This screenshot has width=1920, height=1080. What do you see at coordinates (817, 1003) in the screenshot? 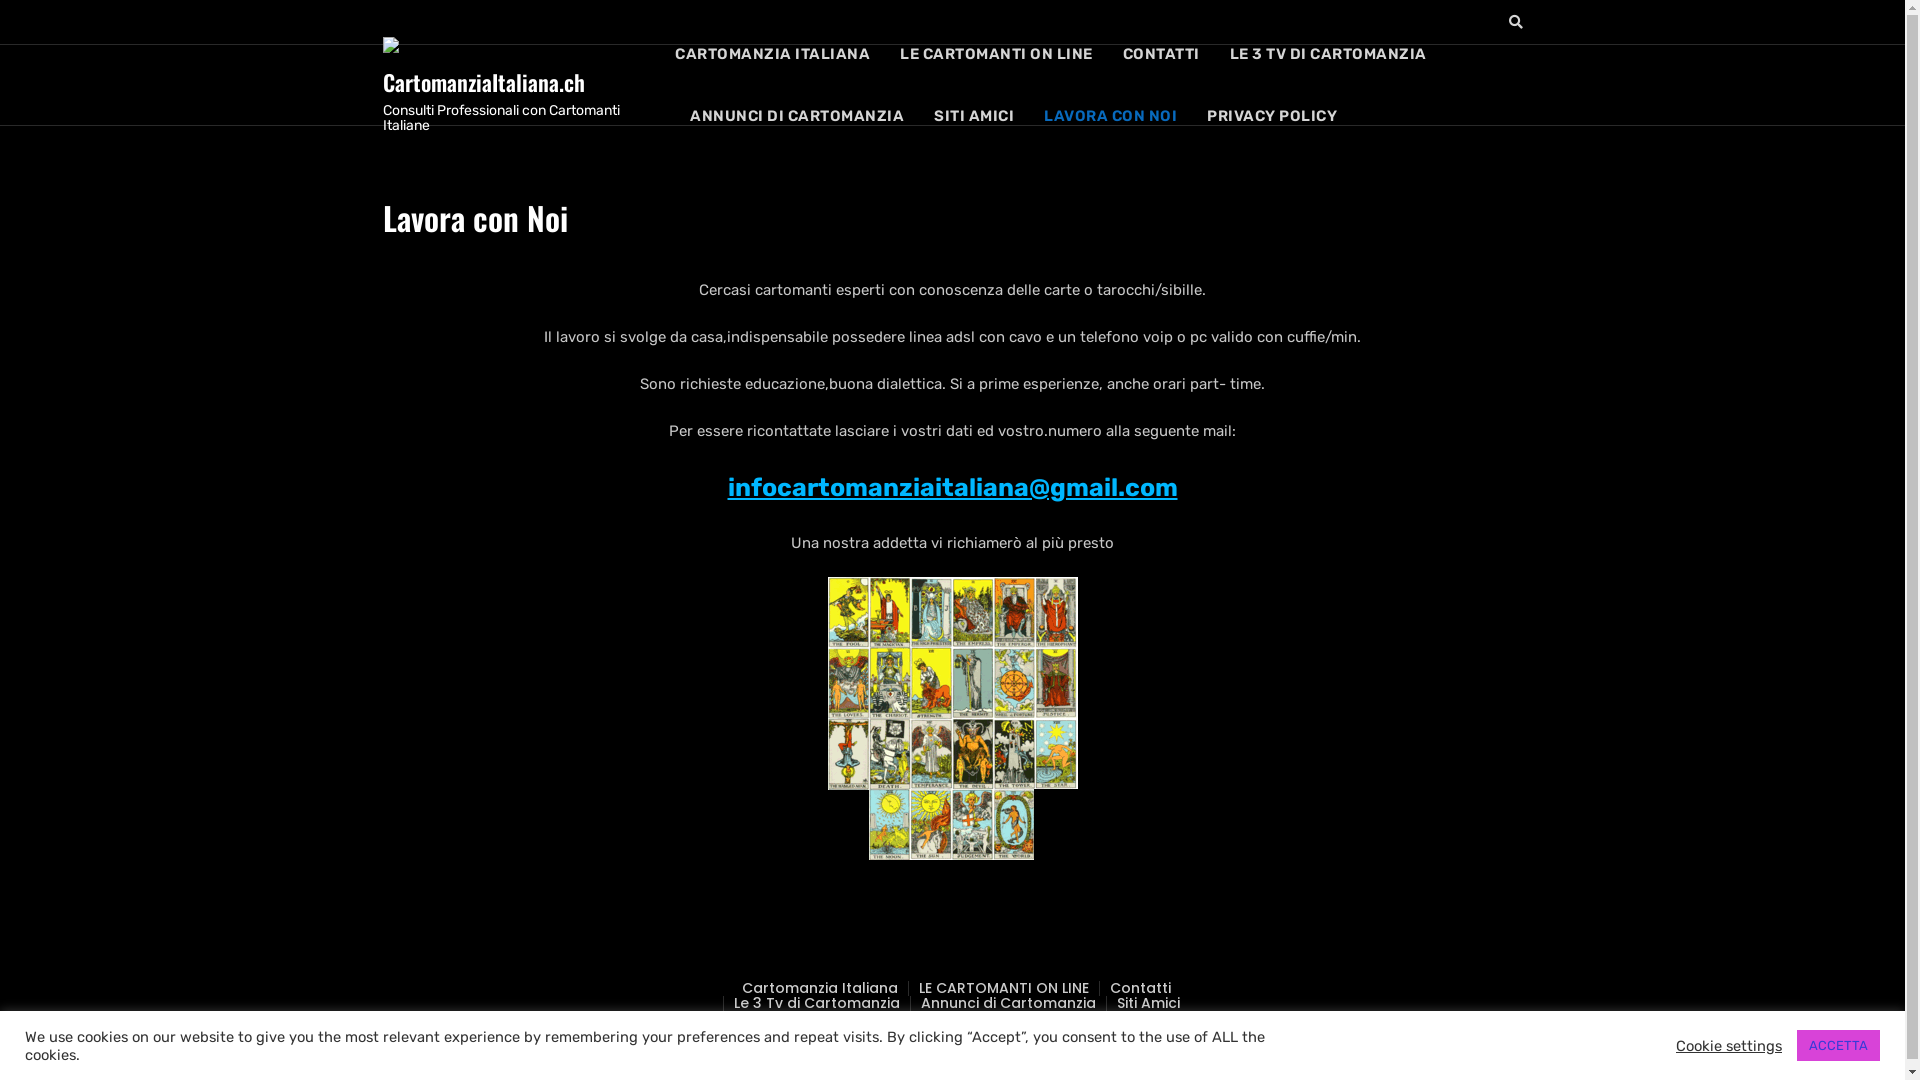
I see `Le 3 Tv di Cartomanzia` at bounding box center [817, 1003].